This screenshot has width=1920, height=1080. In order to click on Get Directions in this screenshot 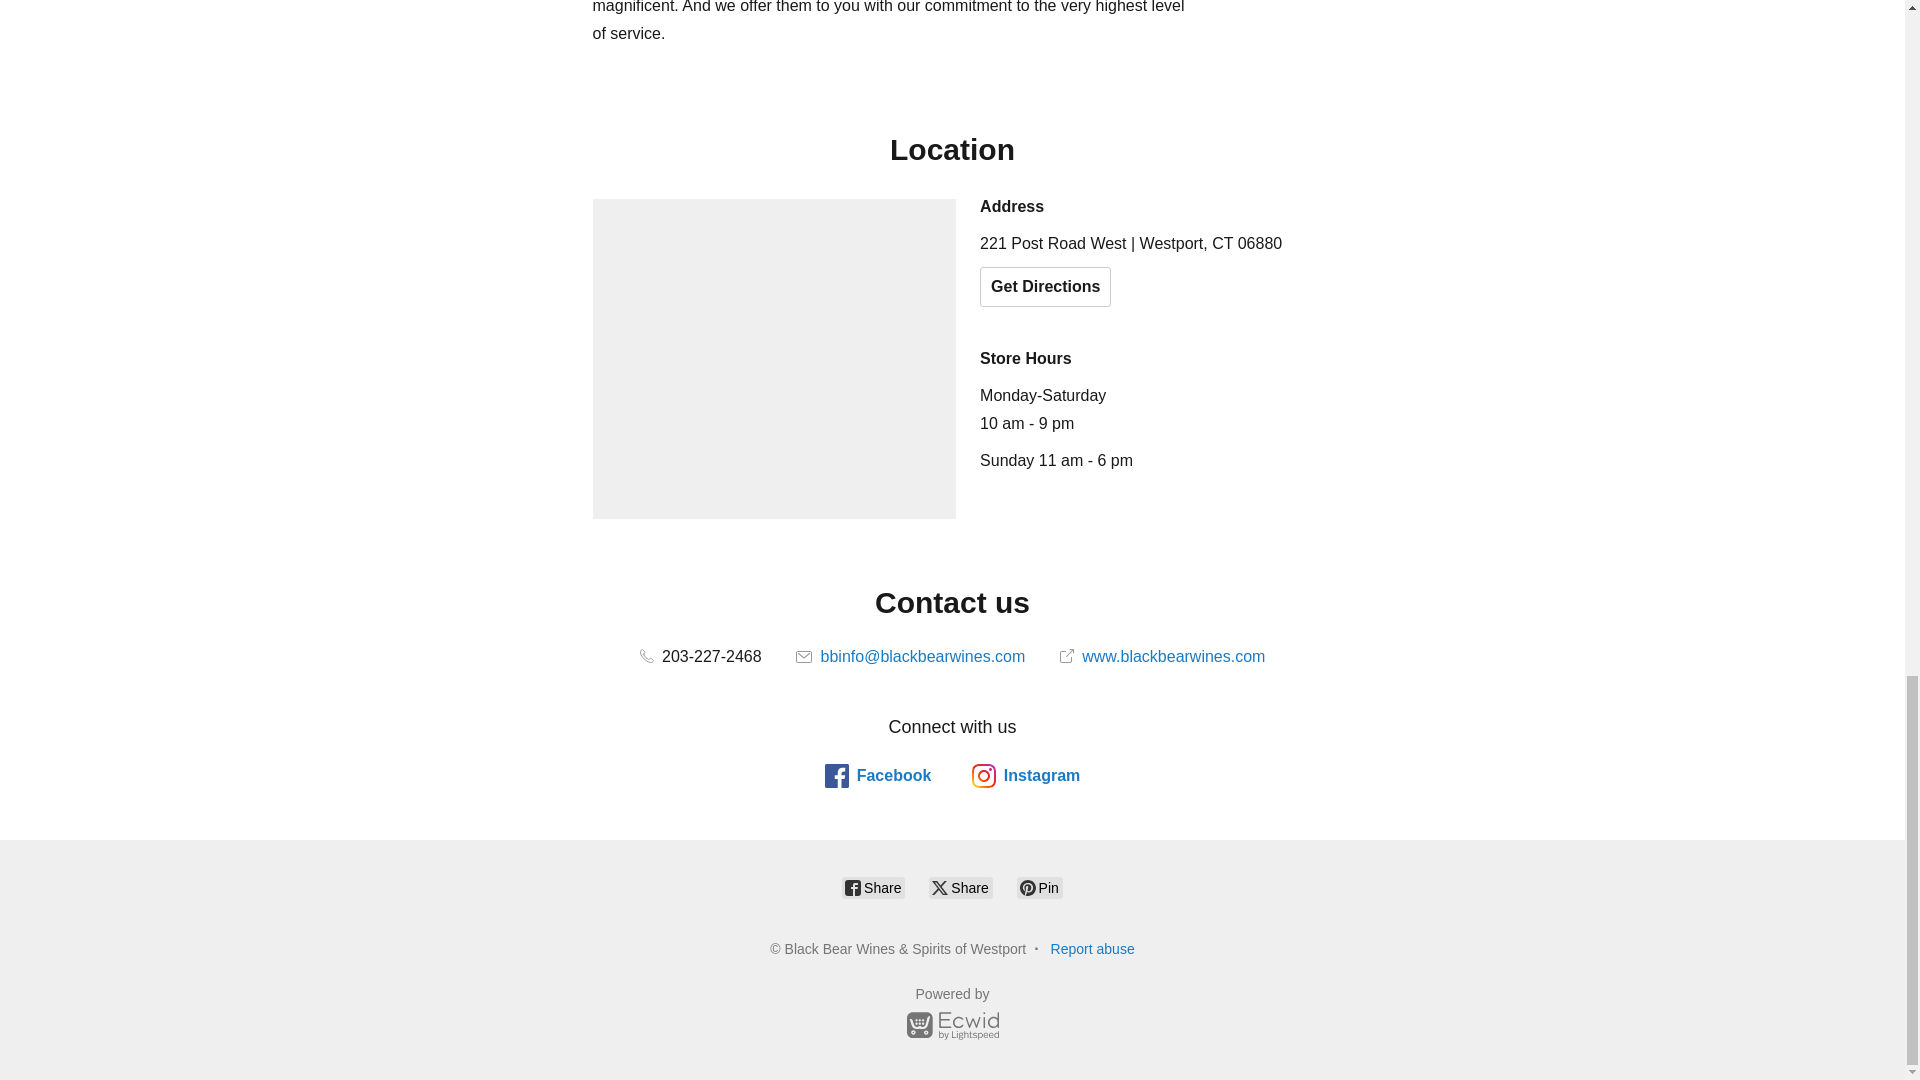, I will do `click(1045, 286)`.